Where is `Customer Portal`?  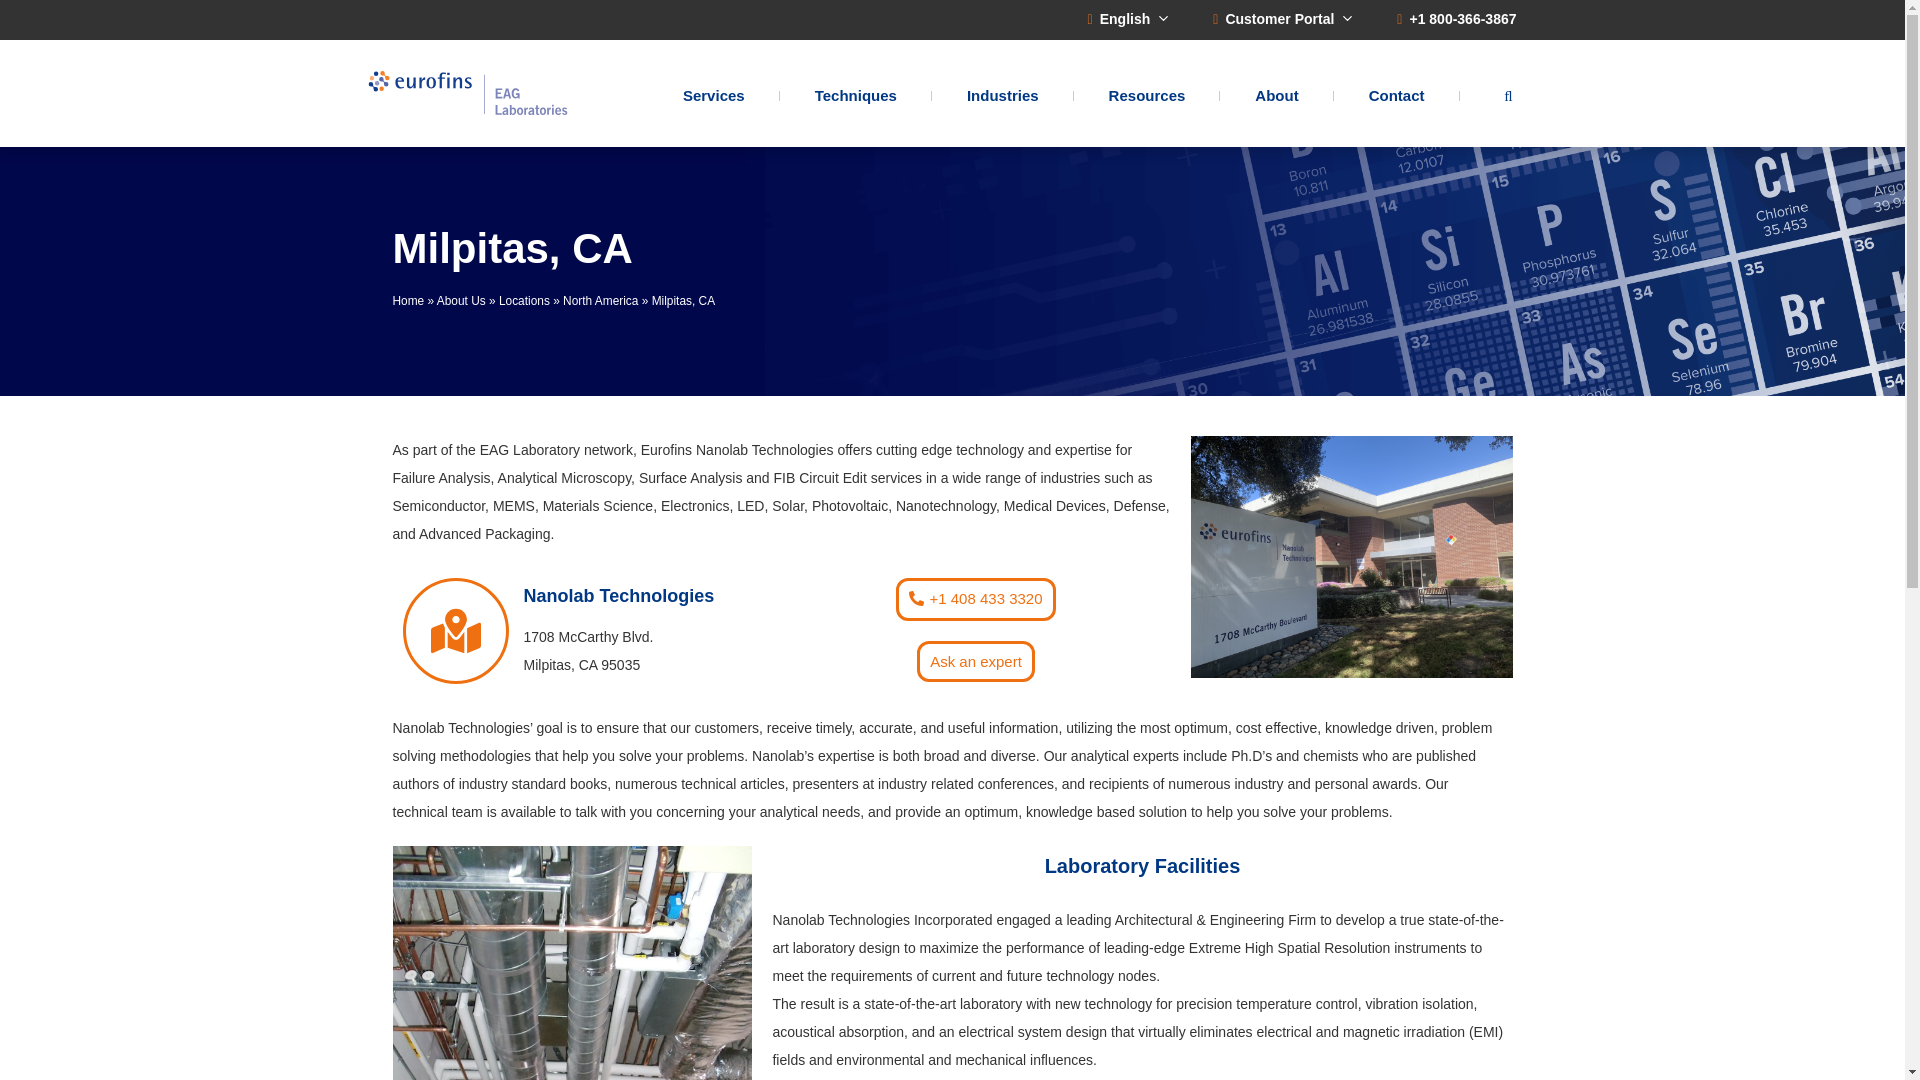
Customer Portal is located at coordinates (1284, 19).